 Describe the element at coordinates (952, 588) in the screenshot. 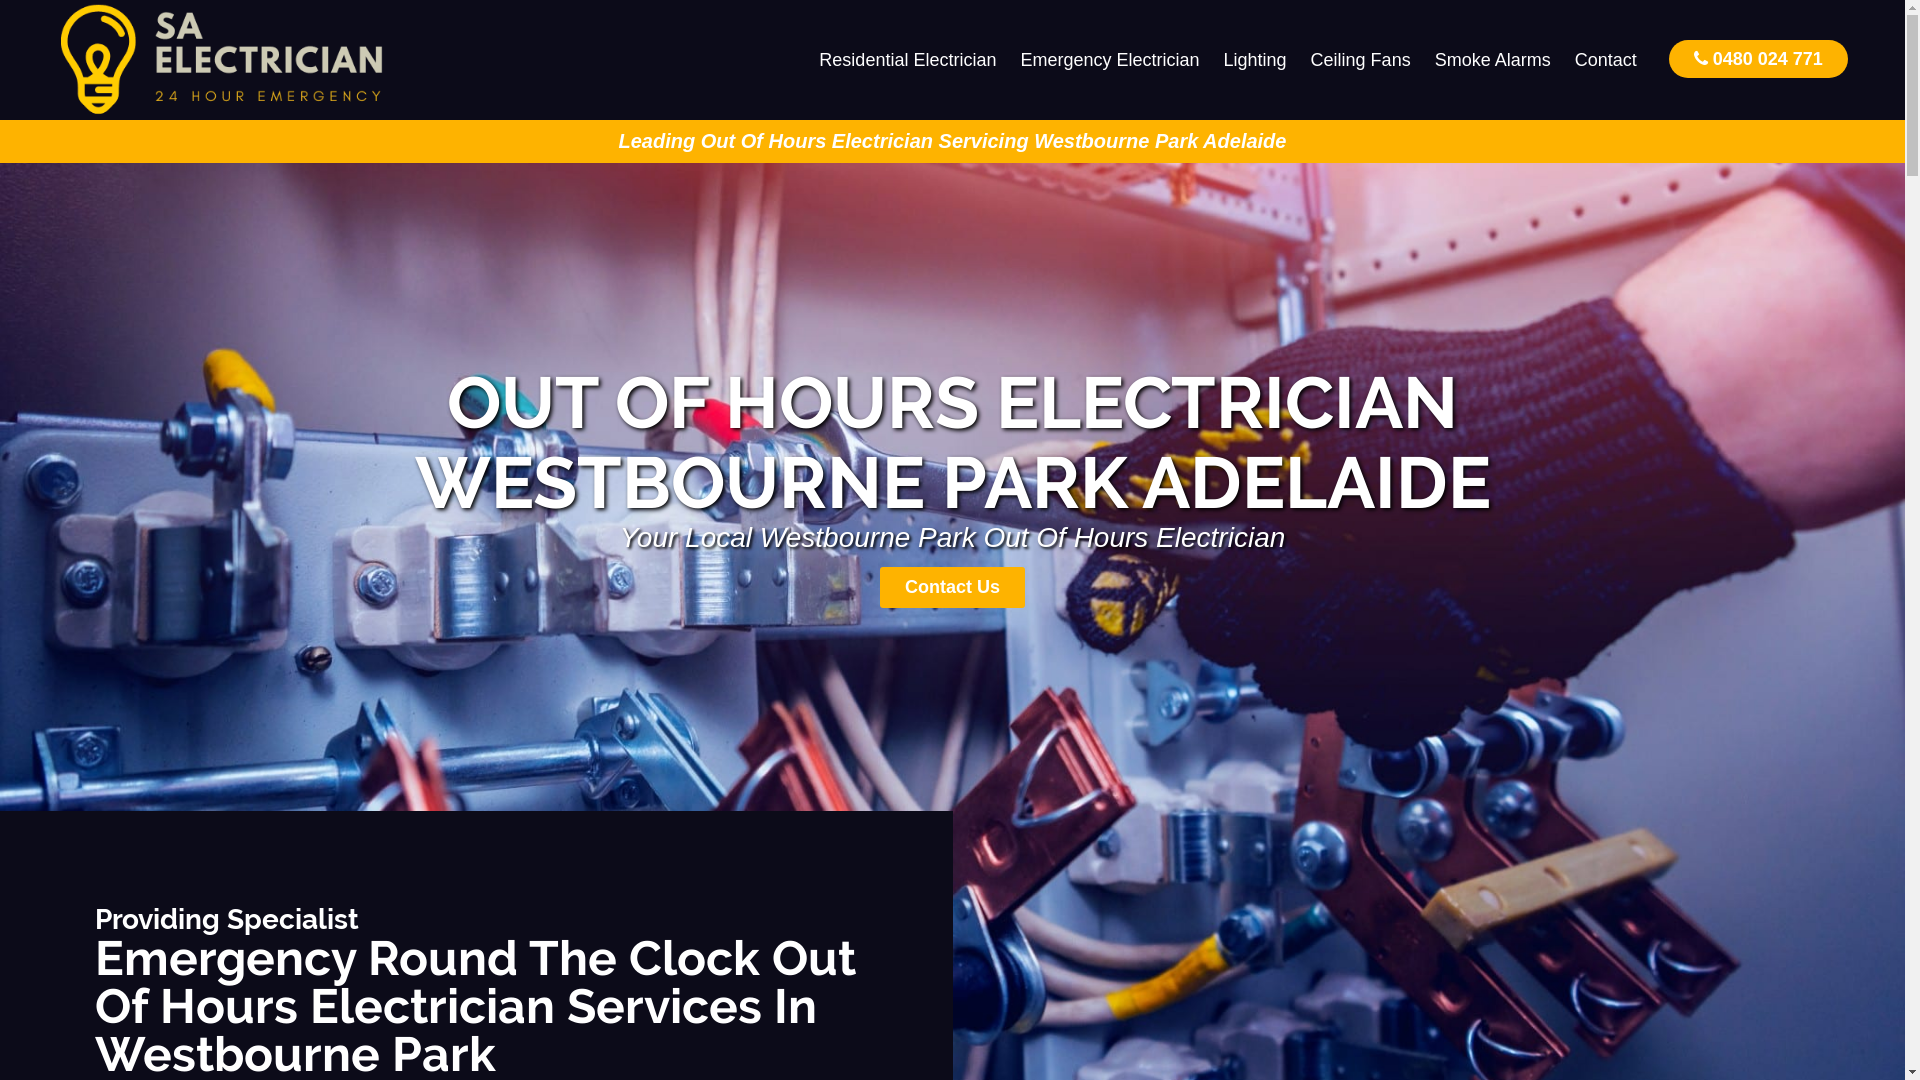

I see `Contact Us` at that location.